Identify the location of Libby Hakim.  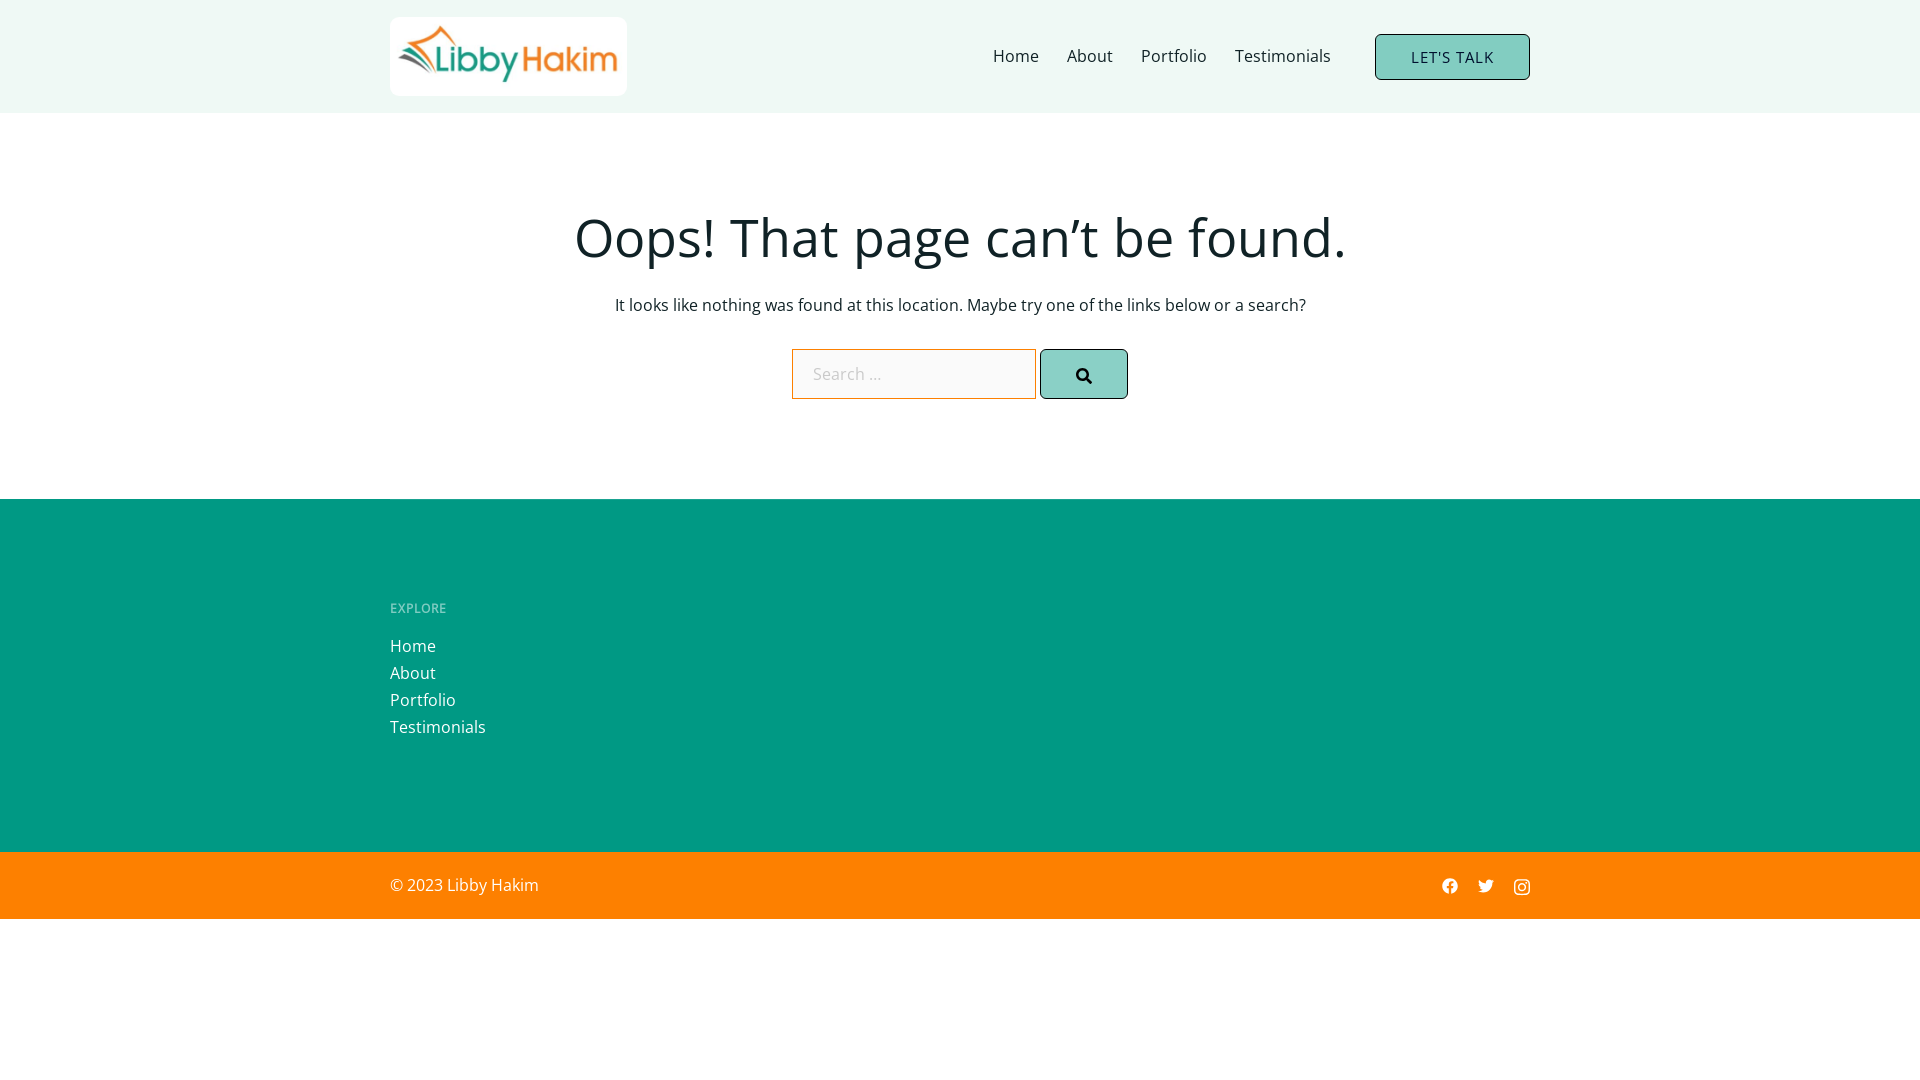
(508, 55).